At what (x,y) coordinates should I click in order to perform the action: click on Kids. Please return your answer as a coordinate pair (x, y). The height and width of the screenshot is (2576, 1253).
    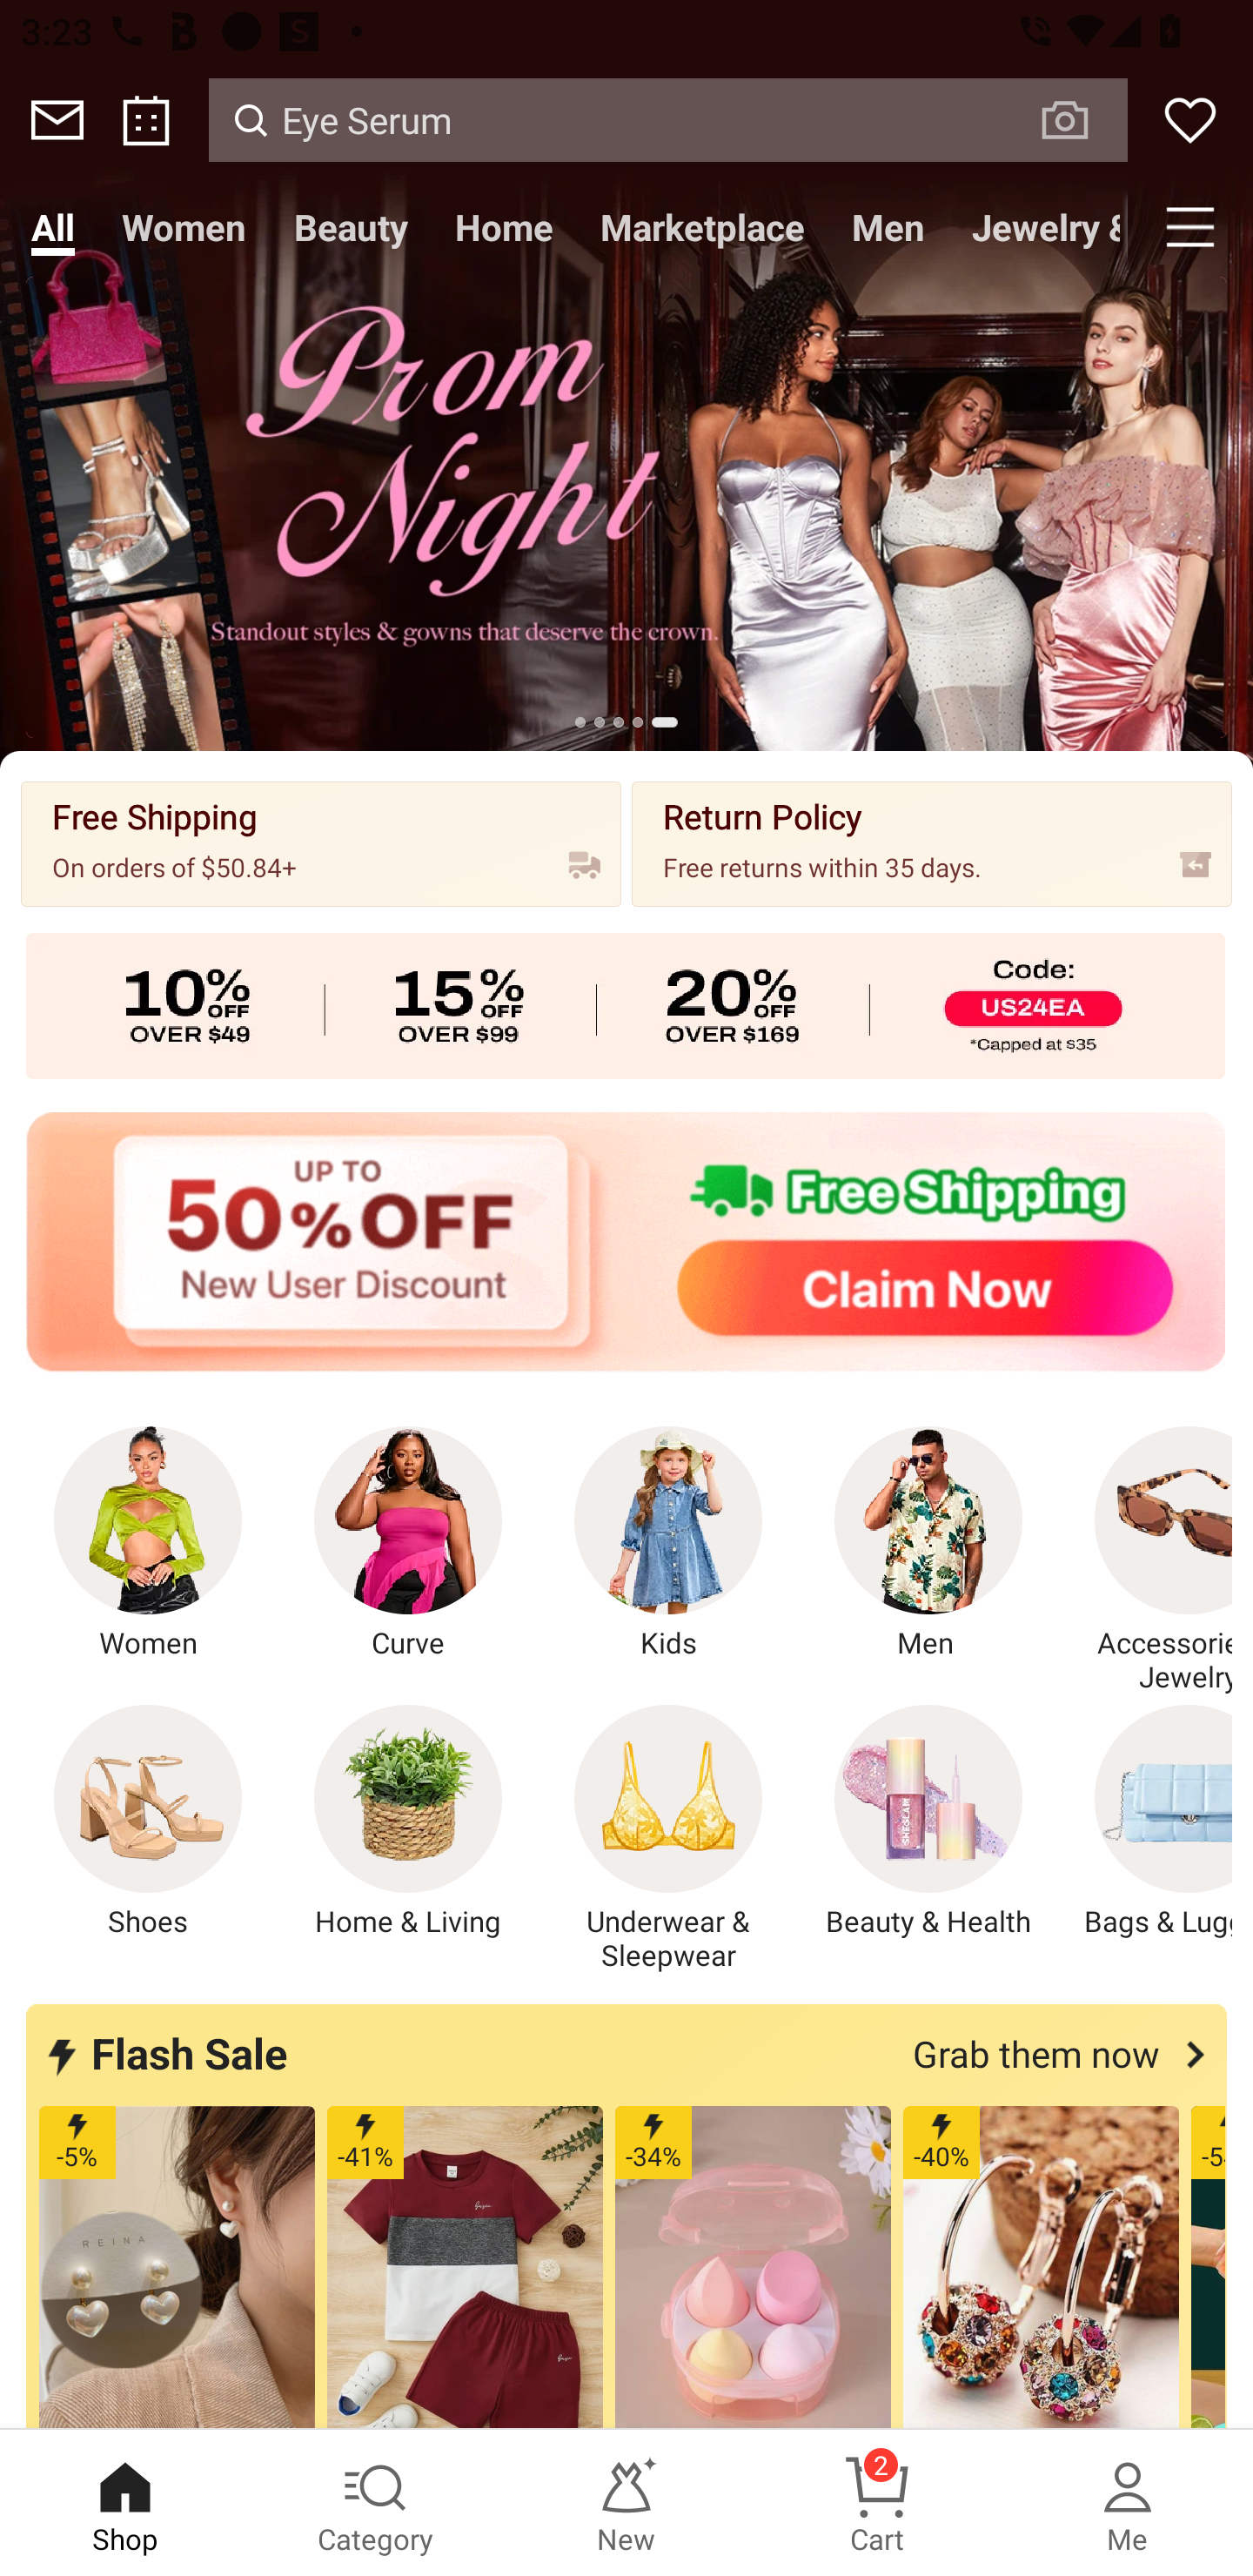
    Looking at the image, I should click on (668, 1544).